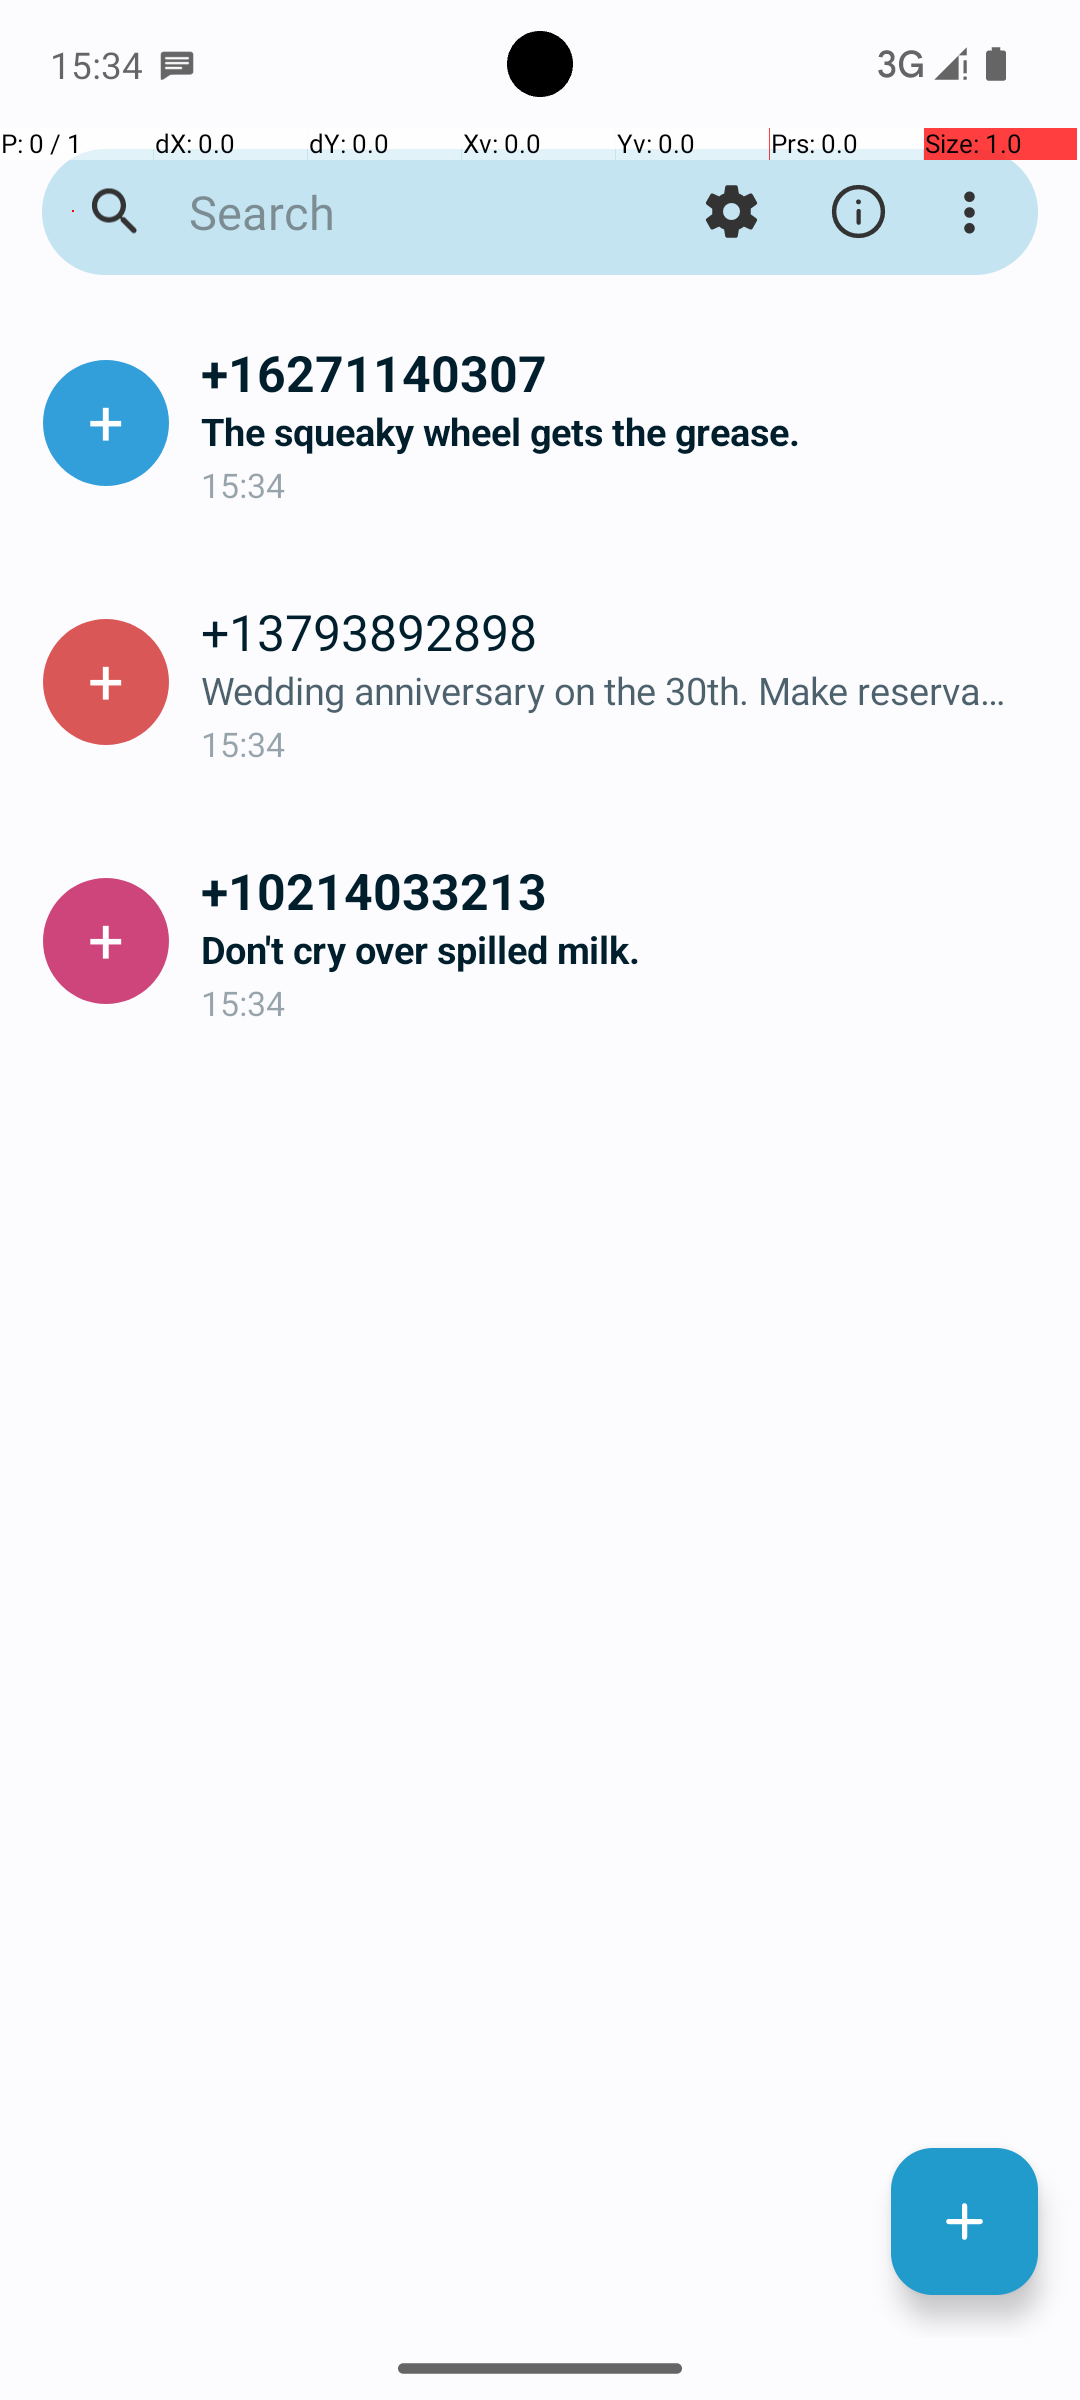  I want to click on +13793892898, so click(624, 631).